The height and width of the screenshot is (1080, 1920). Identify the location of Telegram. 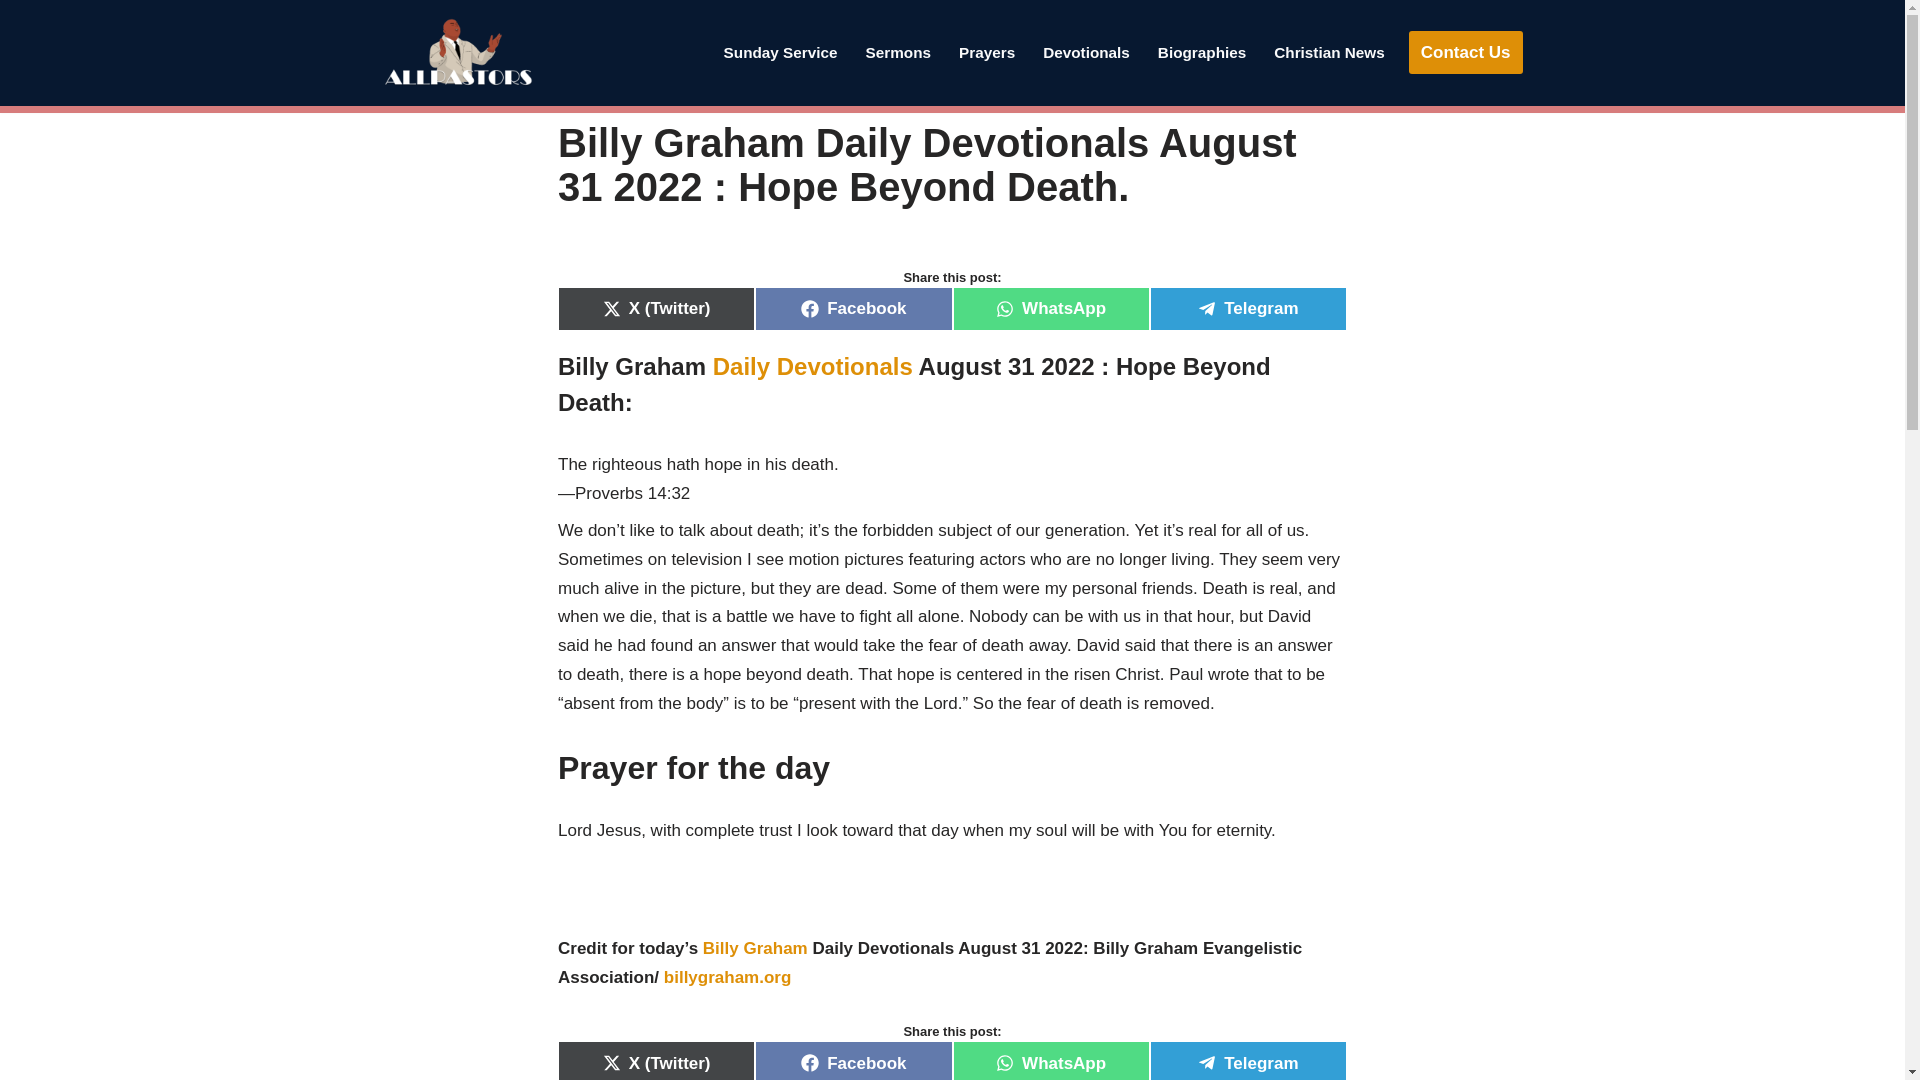
(1248, 308).